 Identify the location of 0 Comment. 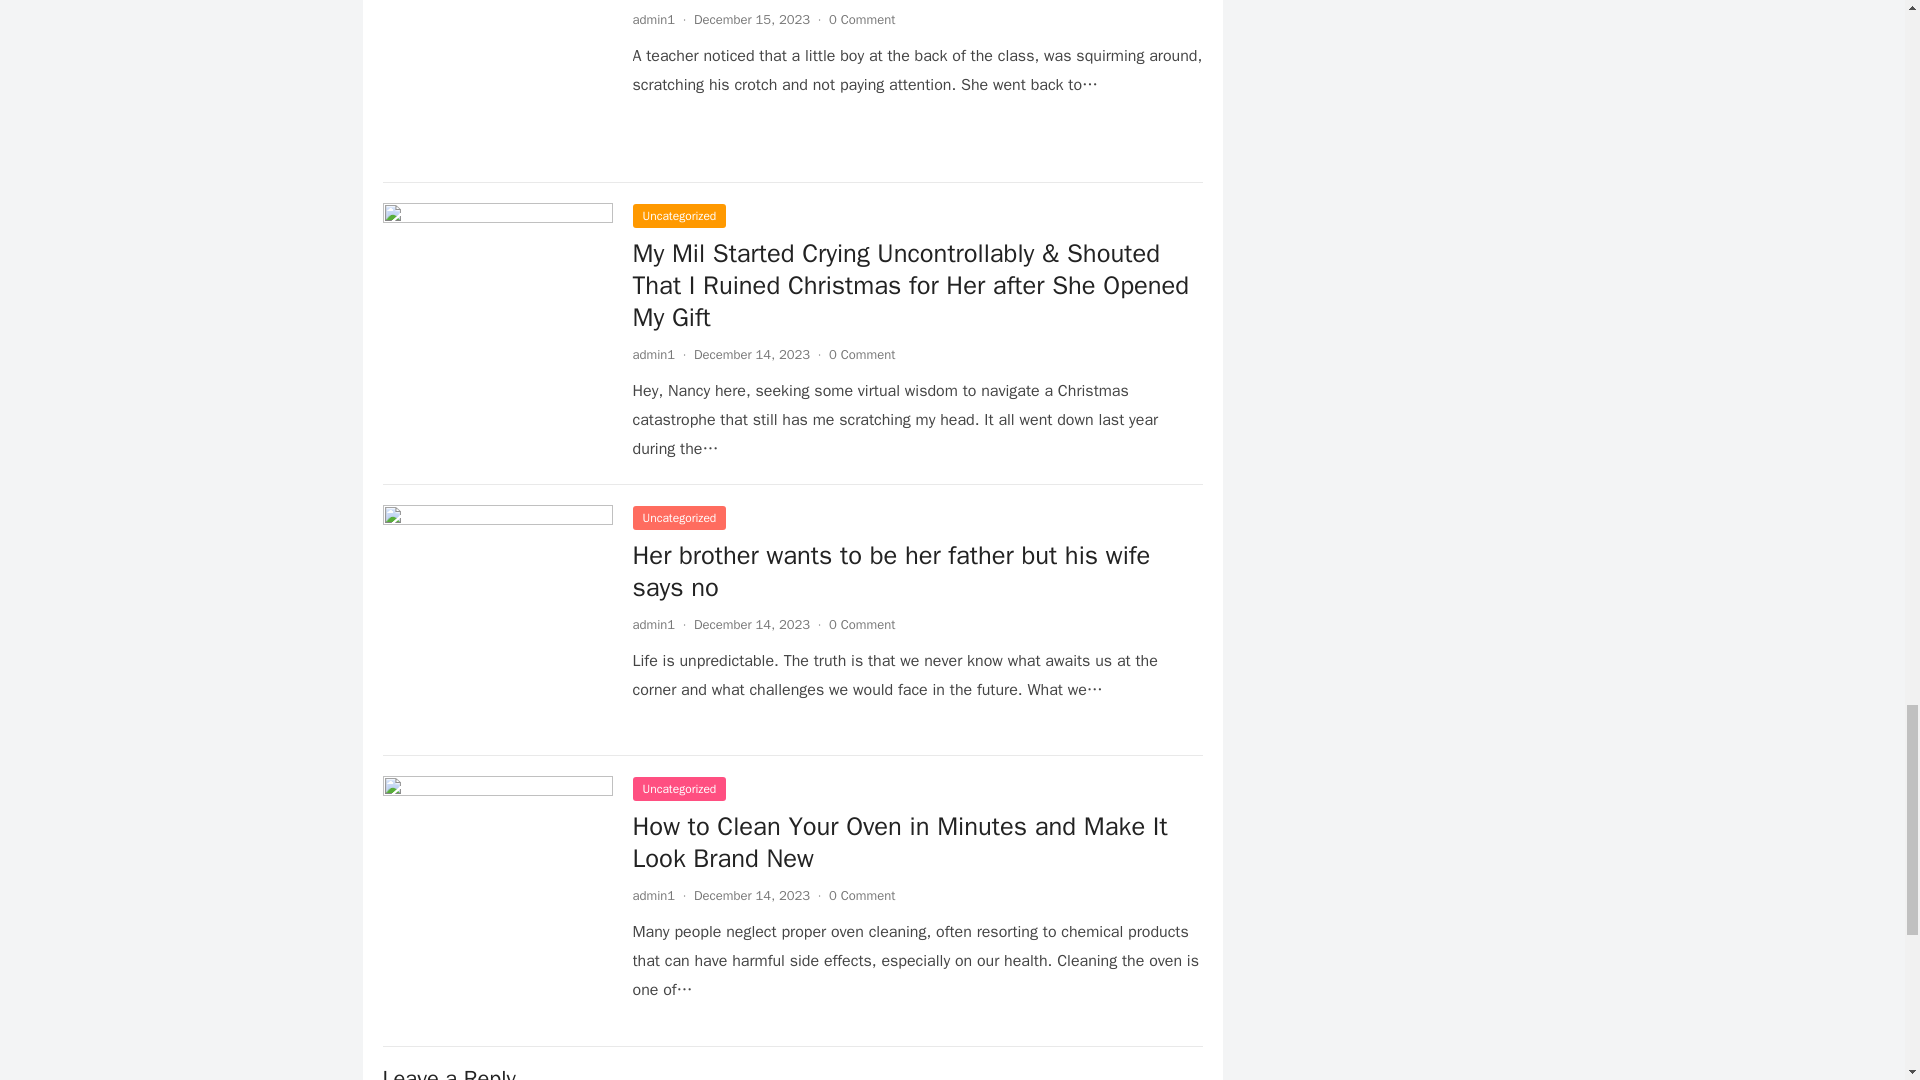
(862, 354).